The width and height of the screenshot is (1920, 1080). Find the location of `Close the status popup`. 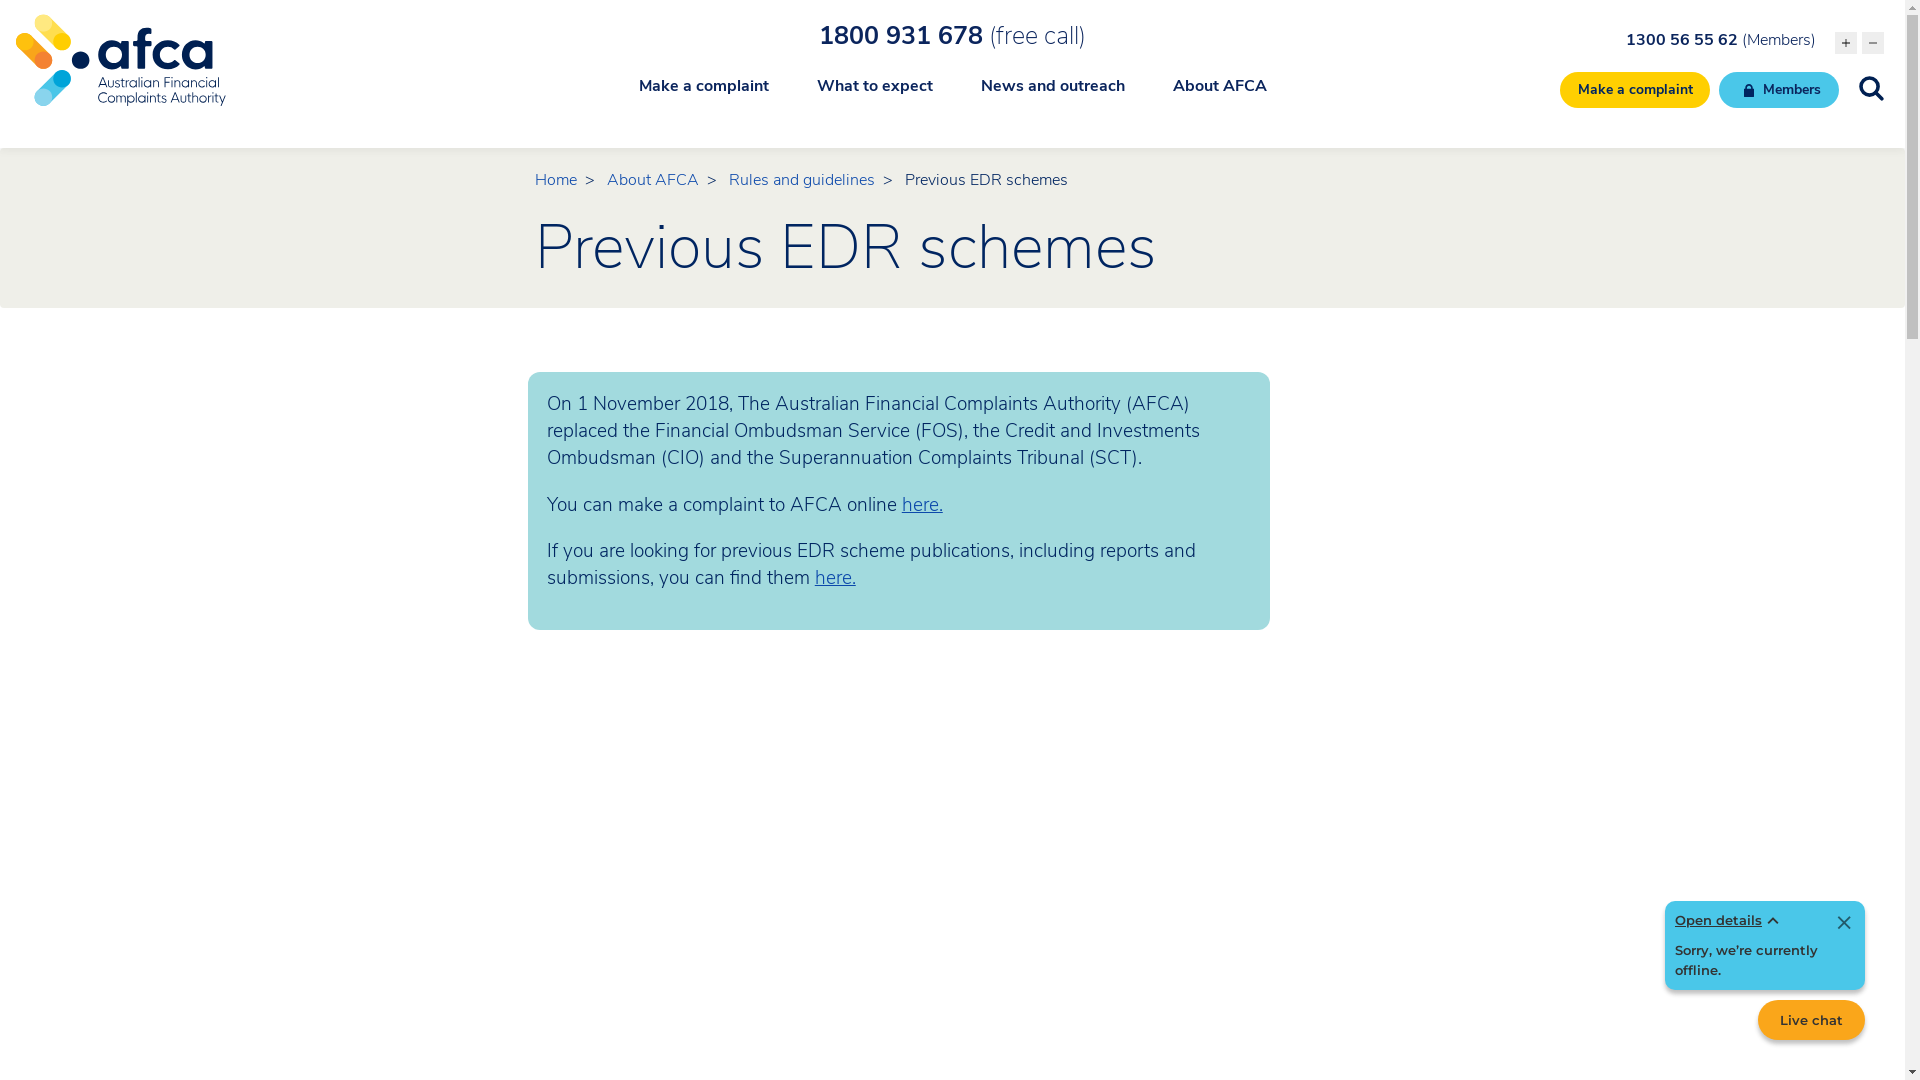

Close the status popup is located at coordinates (1844, 924).